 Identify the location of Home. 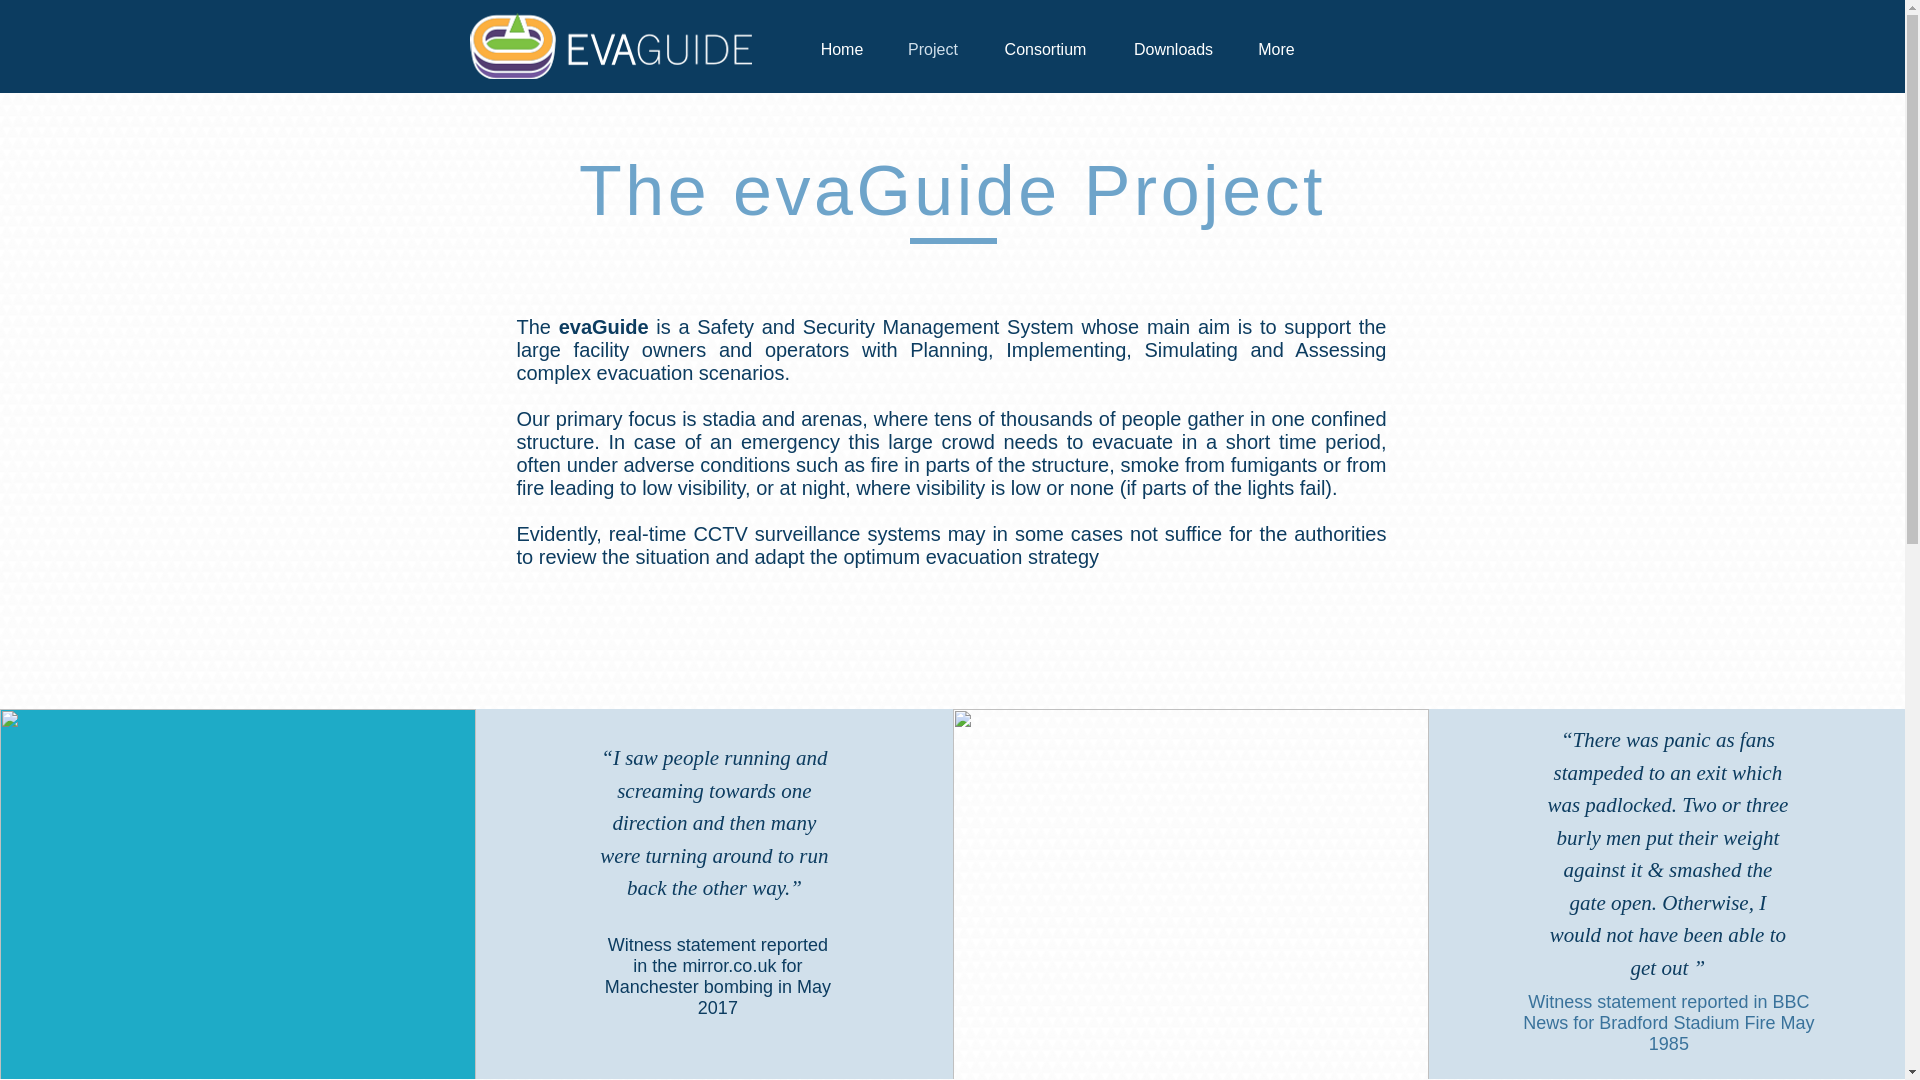
(842, 48).